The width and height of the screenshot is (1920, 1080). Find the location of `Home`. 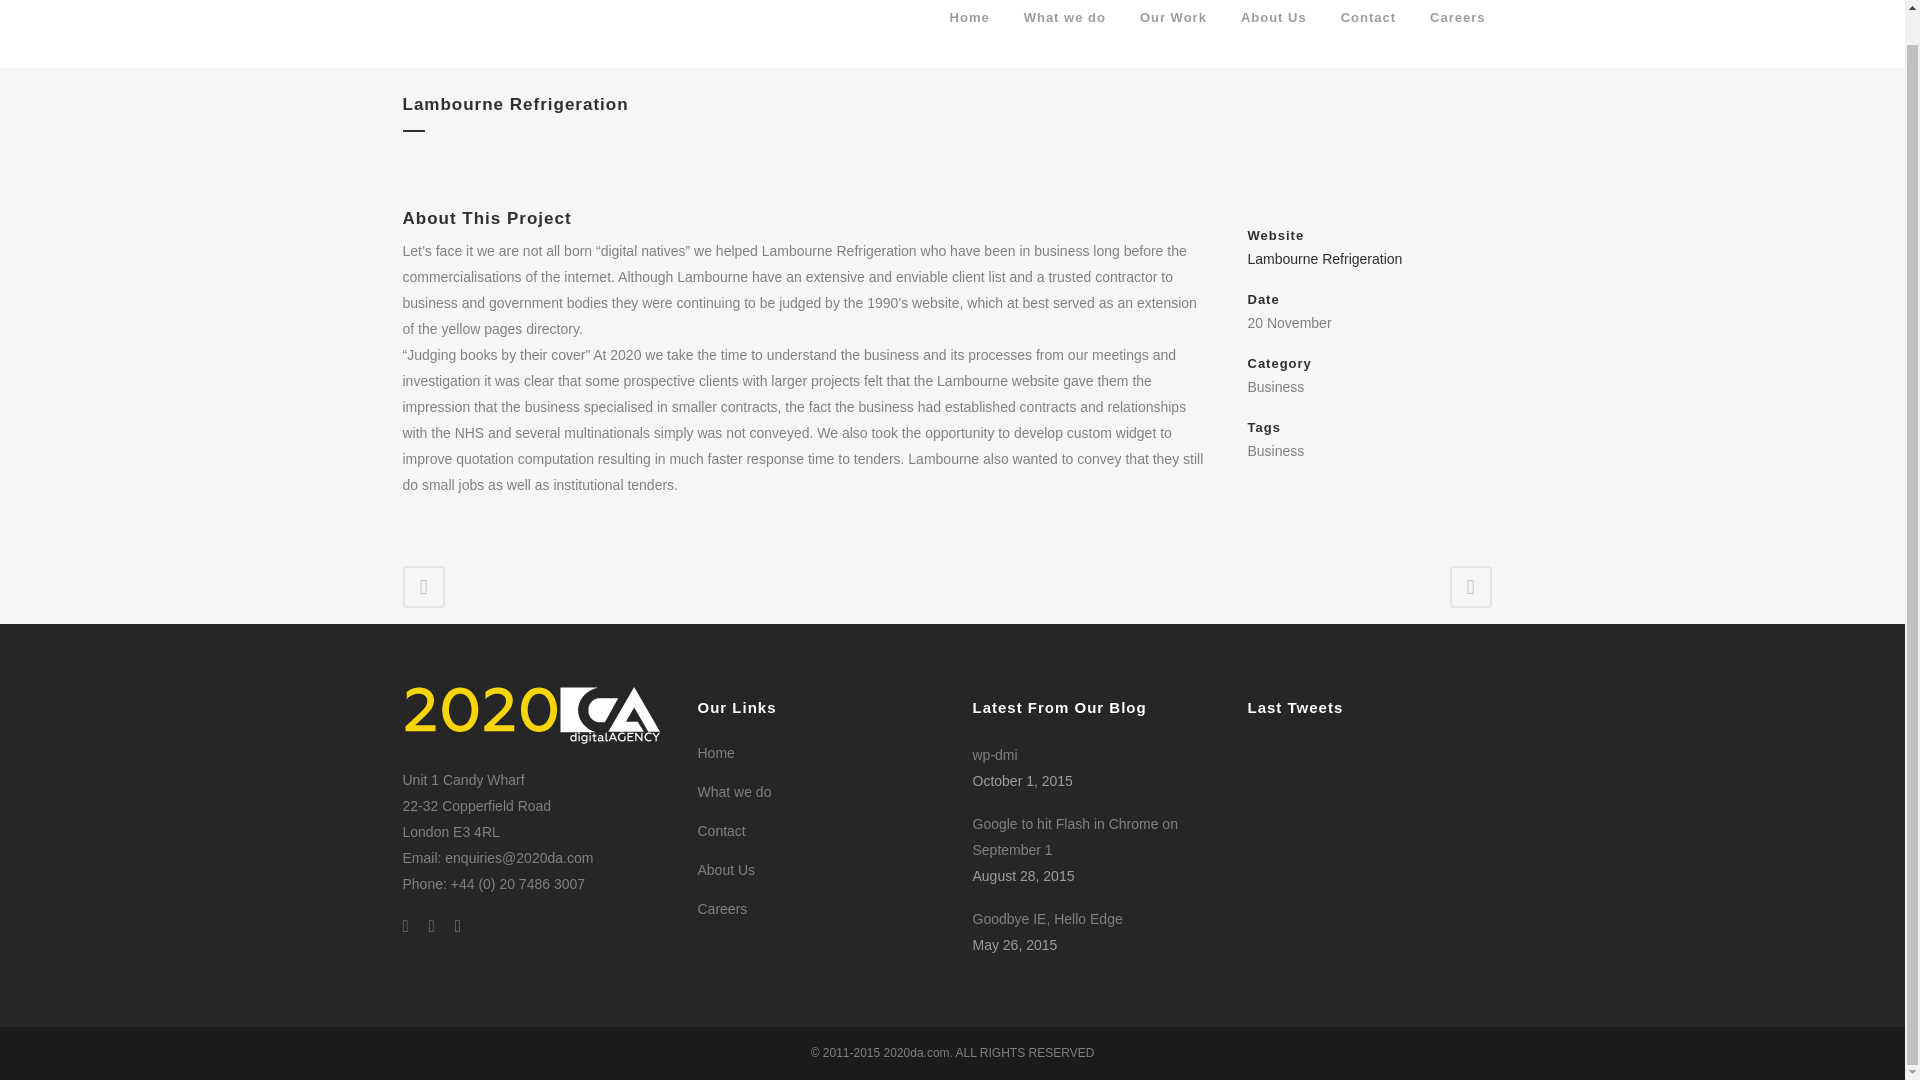

Home is located at coordinates (970, 34).